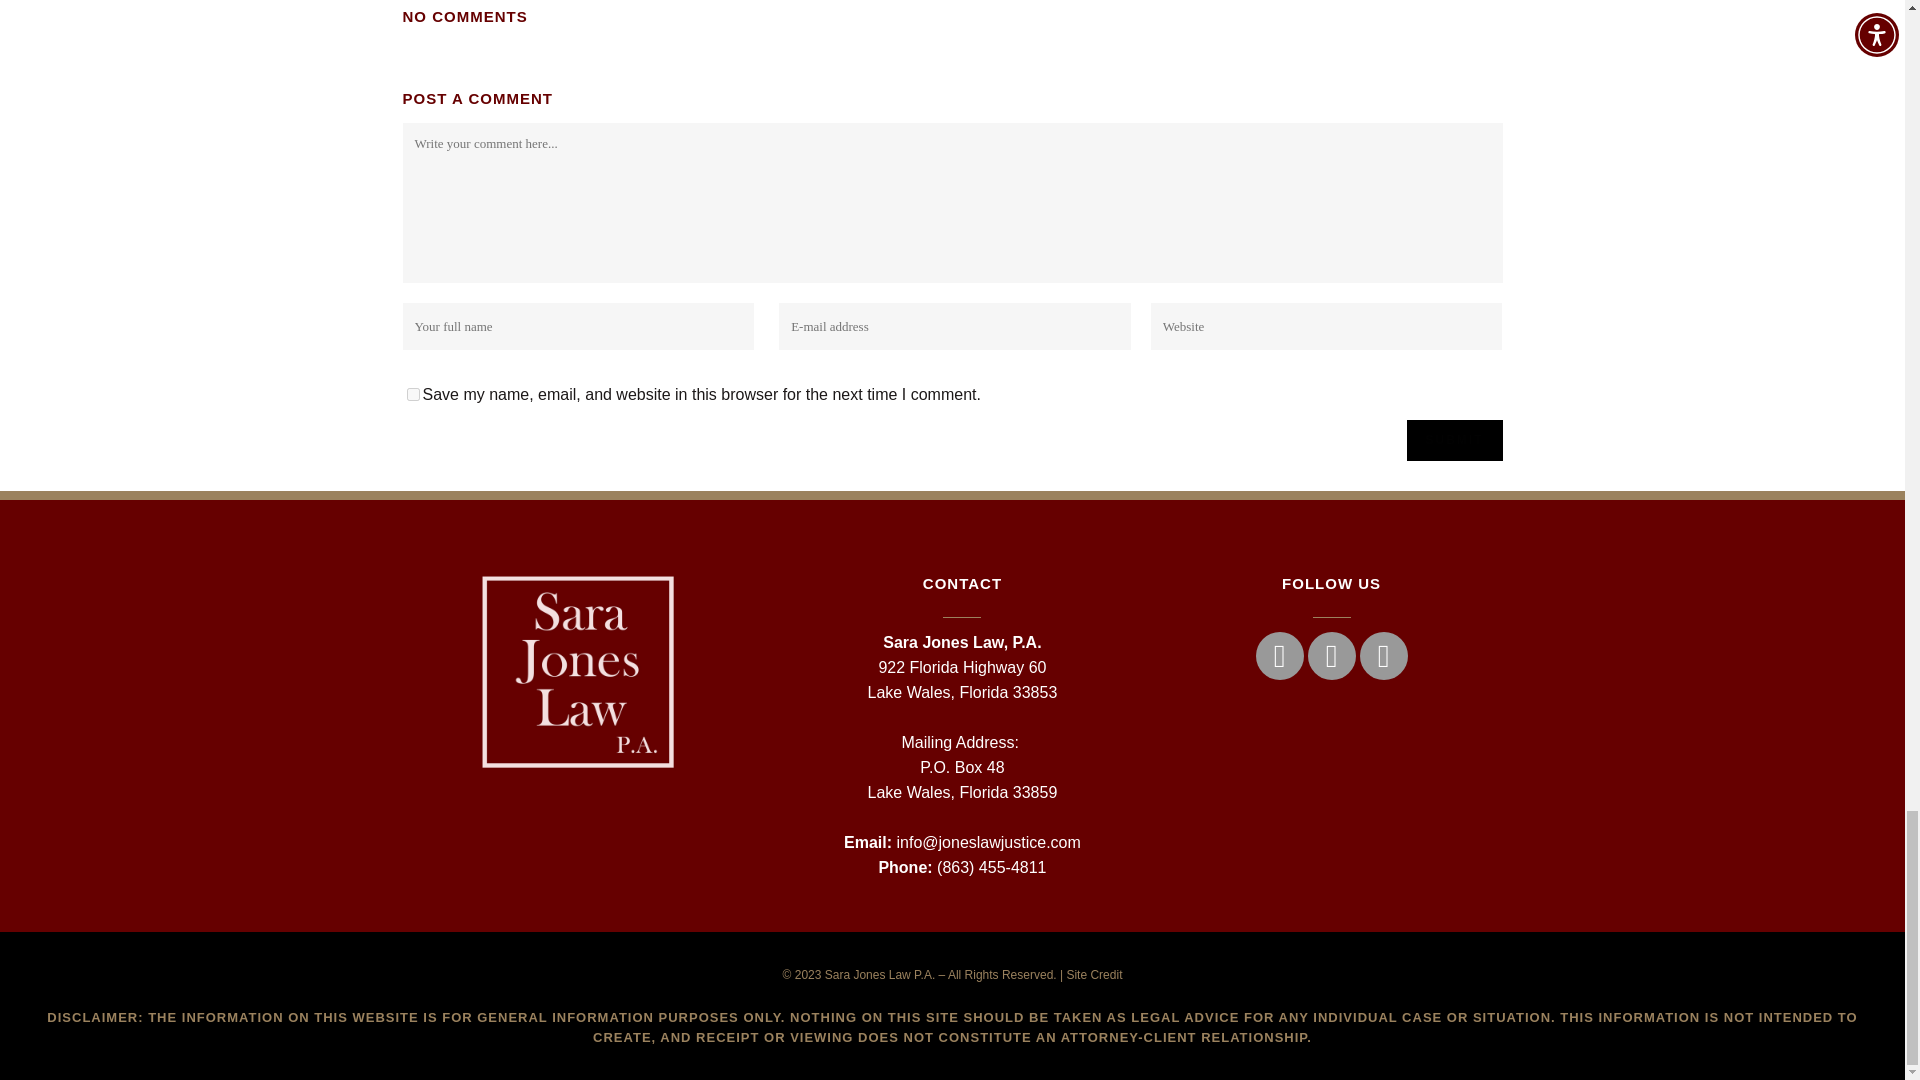  I want to click on yes, so click(412, 394).